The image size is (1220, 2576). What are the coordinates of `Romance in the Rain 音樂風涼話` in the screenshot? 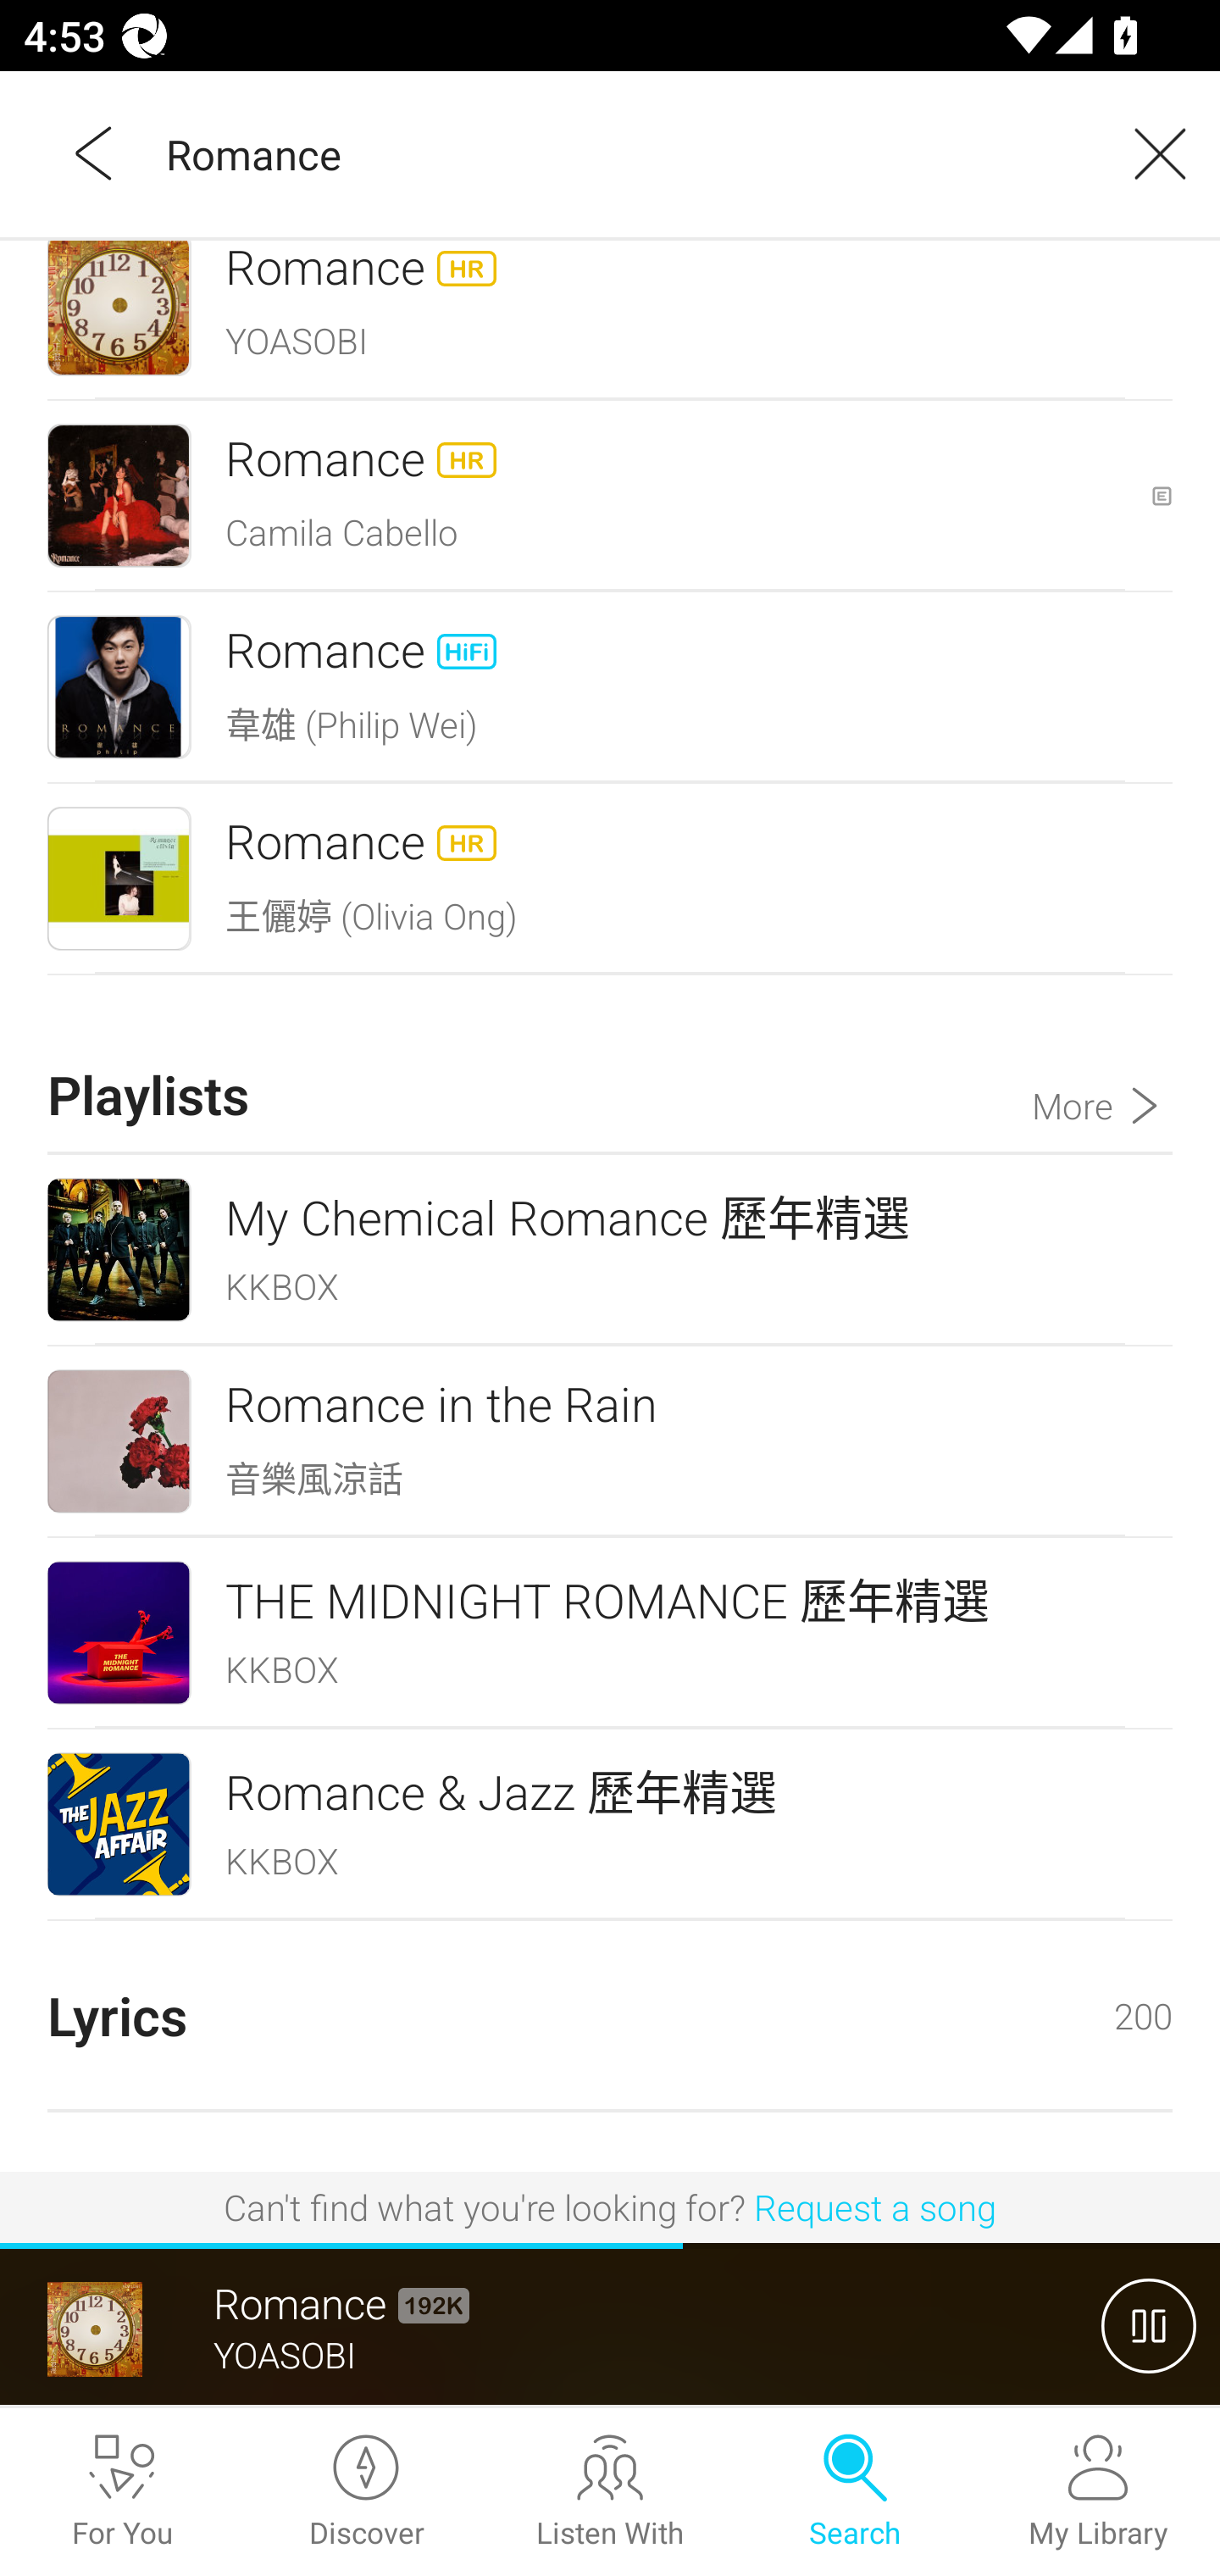 It's located at (610, 1441).